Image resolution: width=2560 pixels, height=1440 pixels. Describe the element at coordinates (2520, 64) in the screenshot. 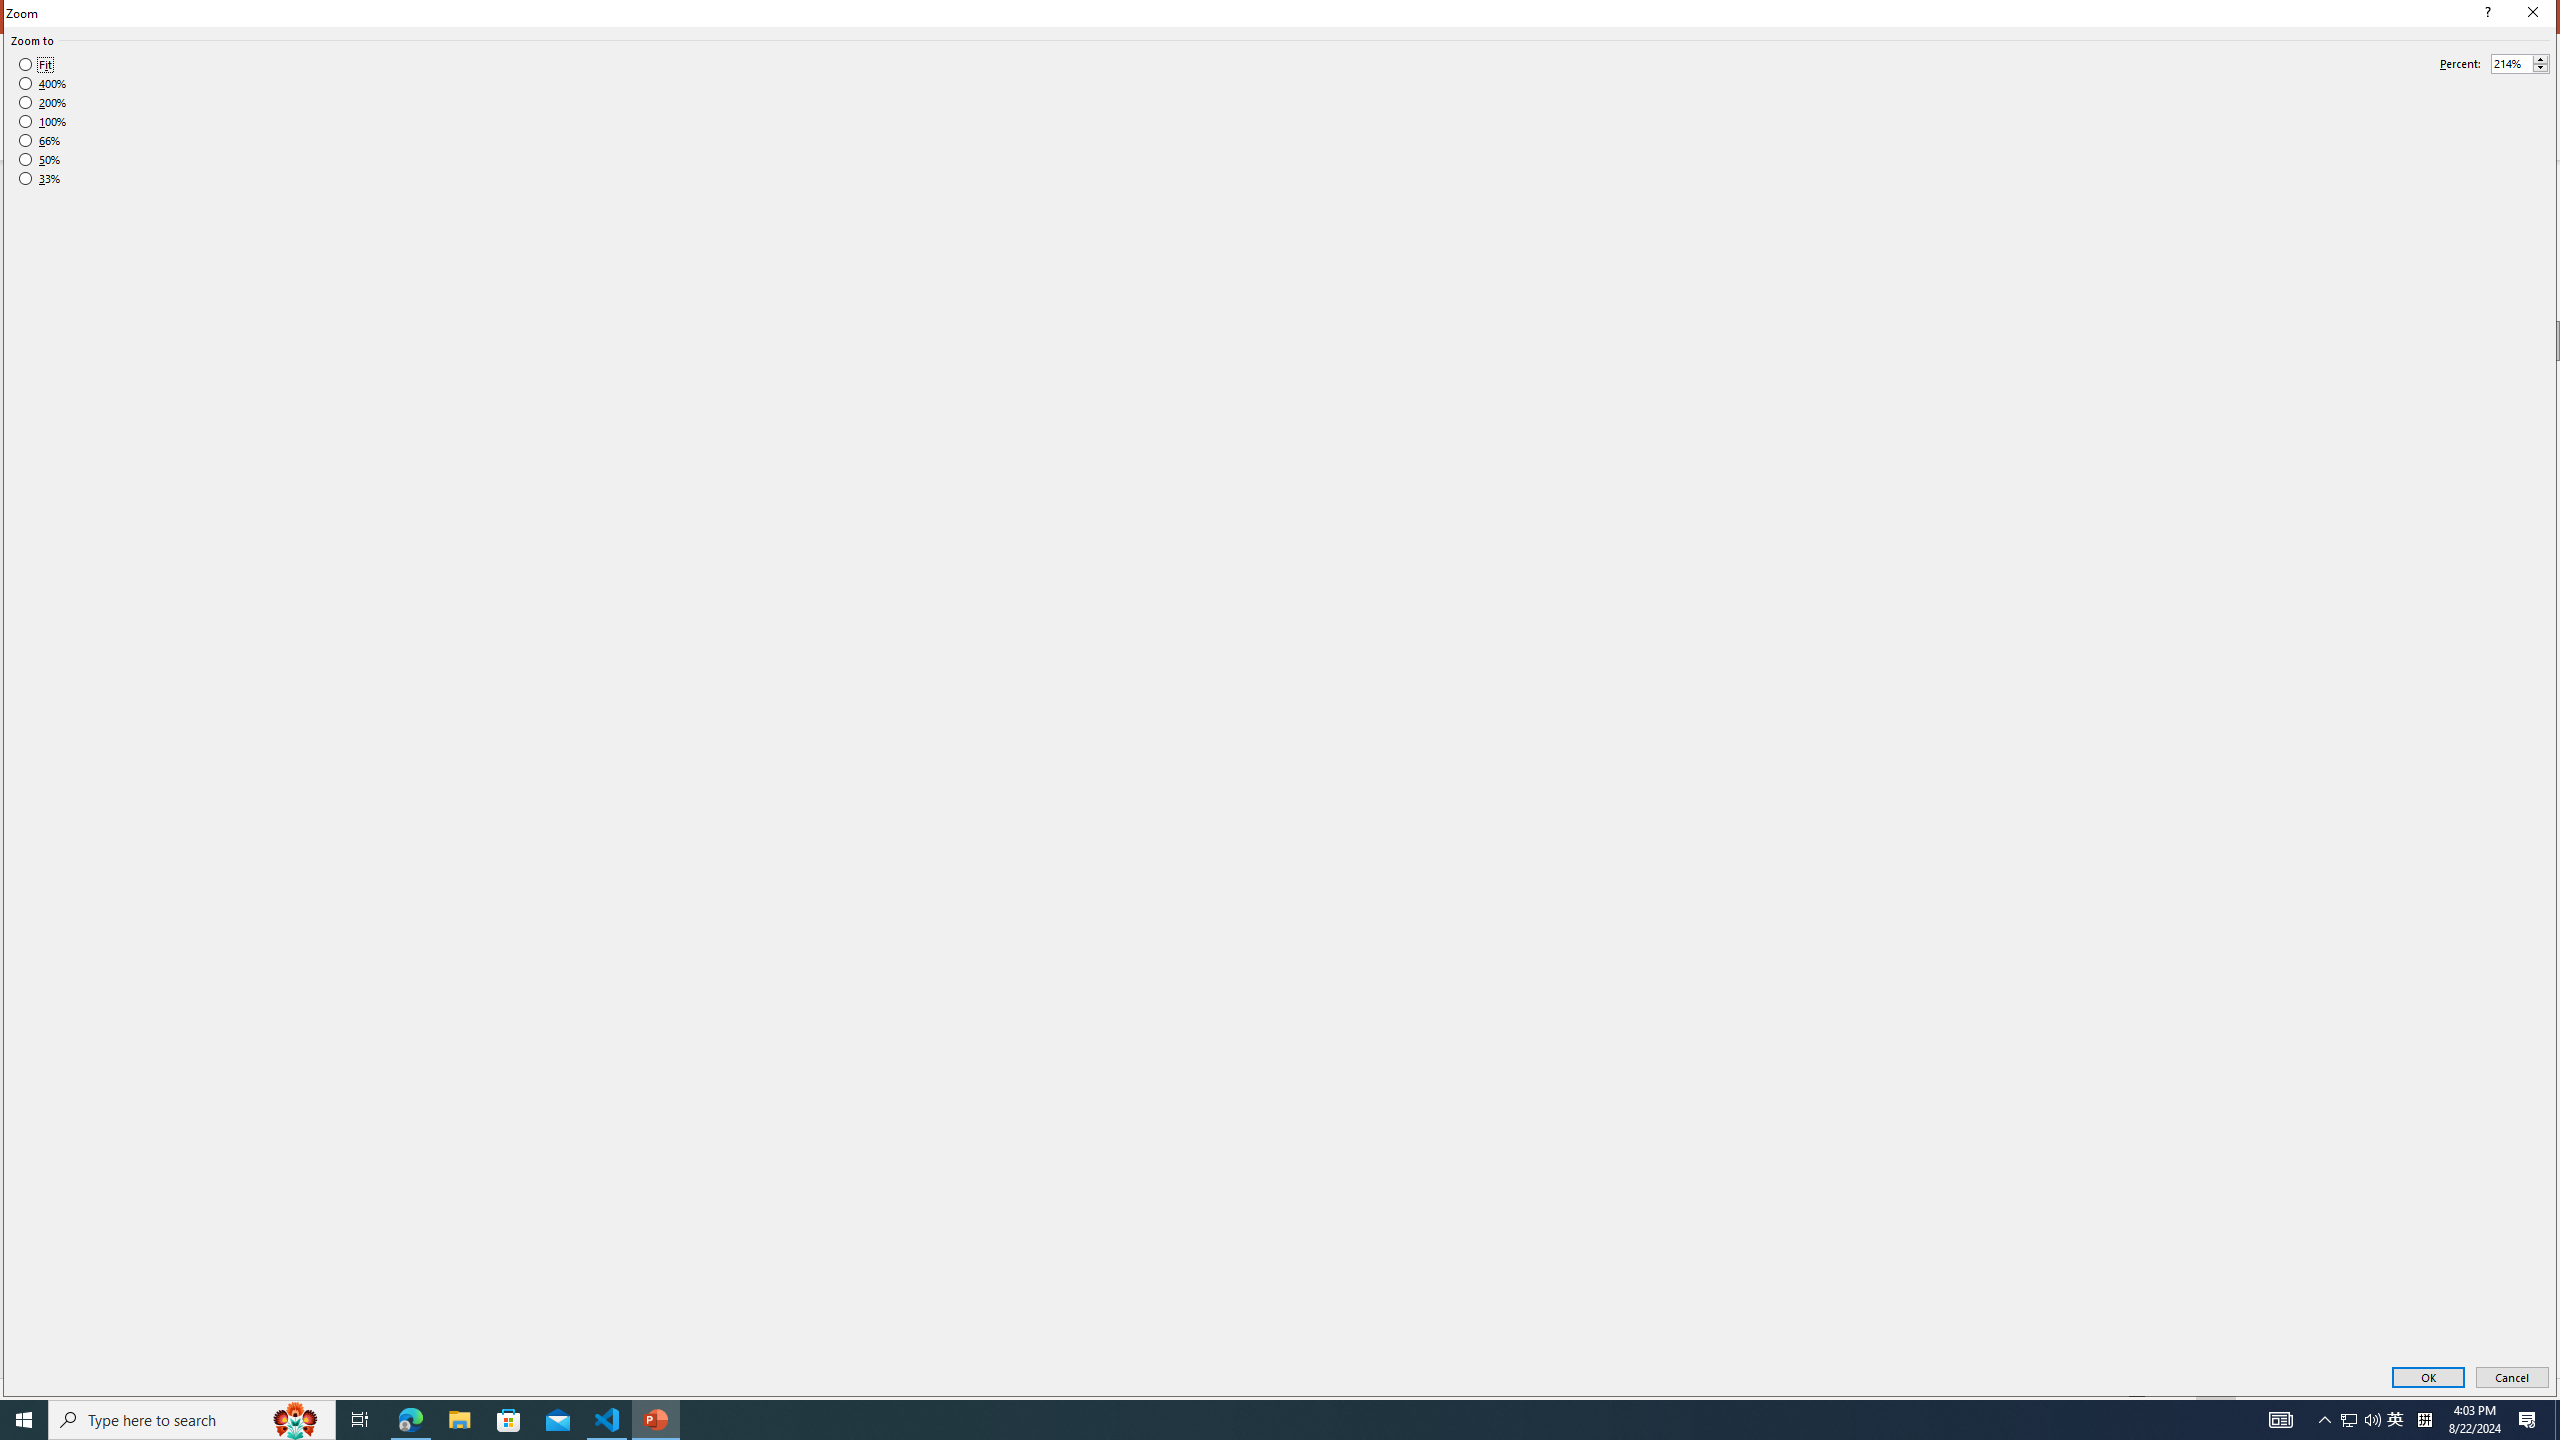

I see `Percent` at that location.